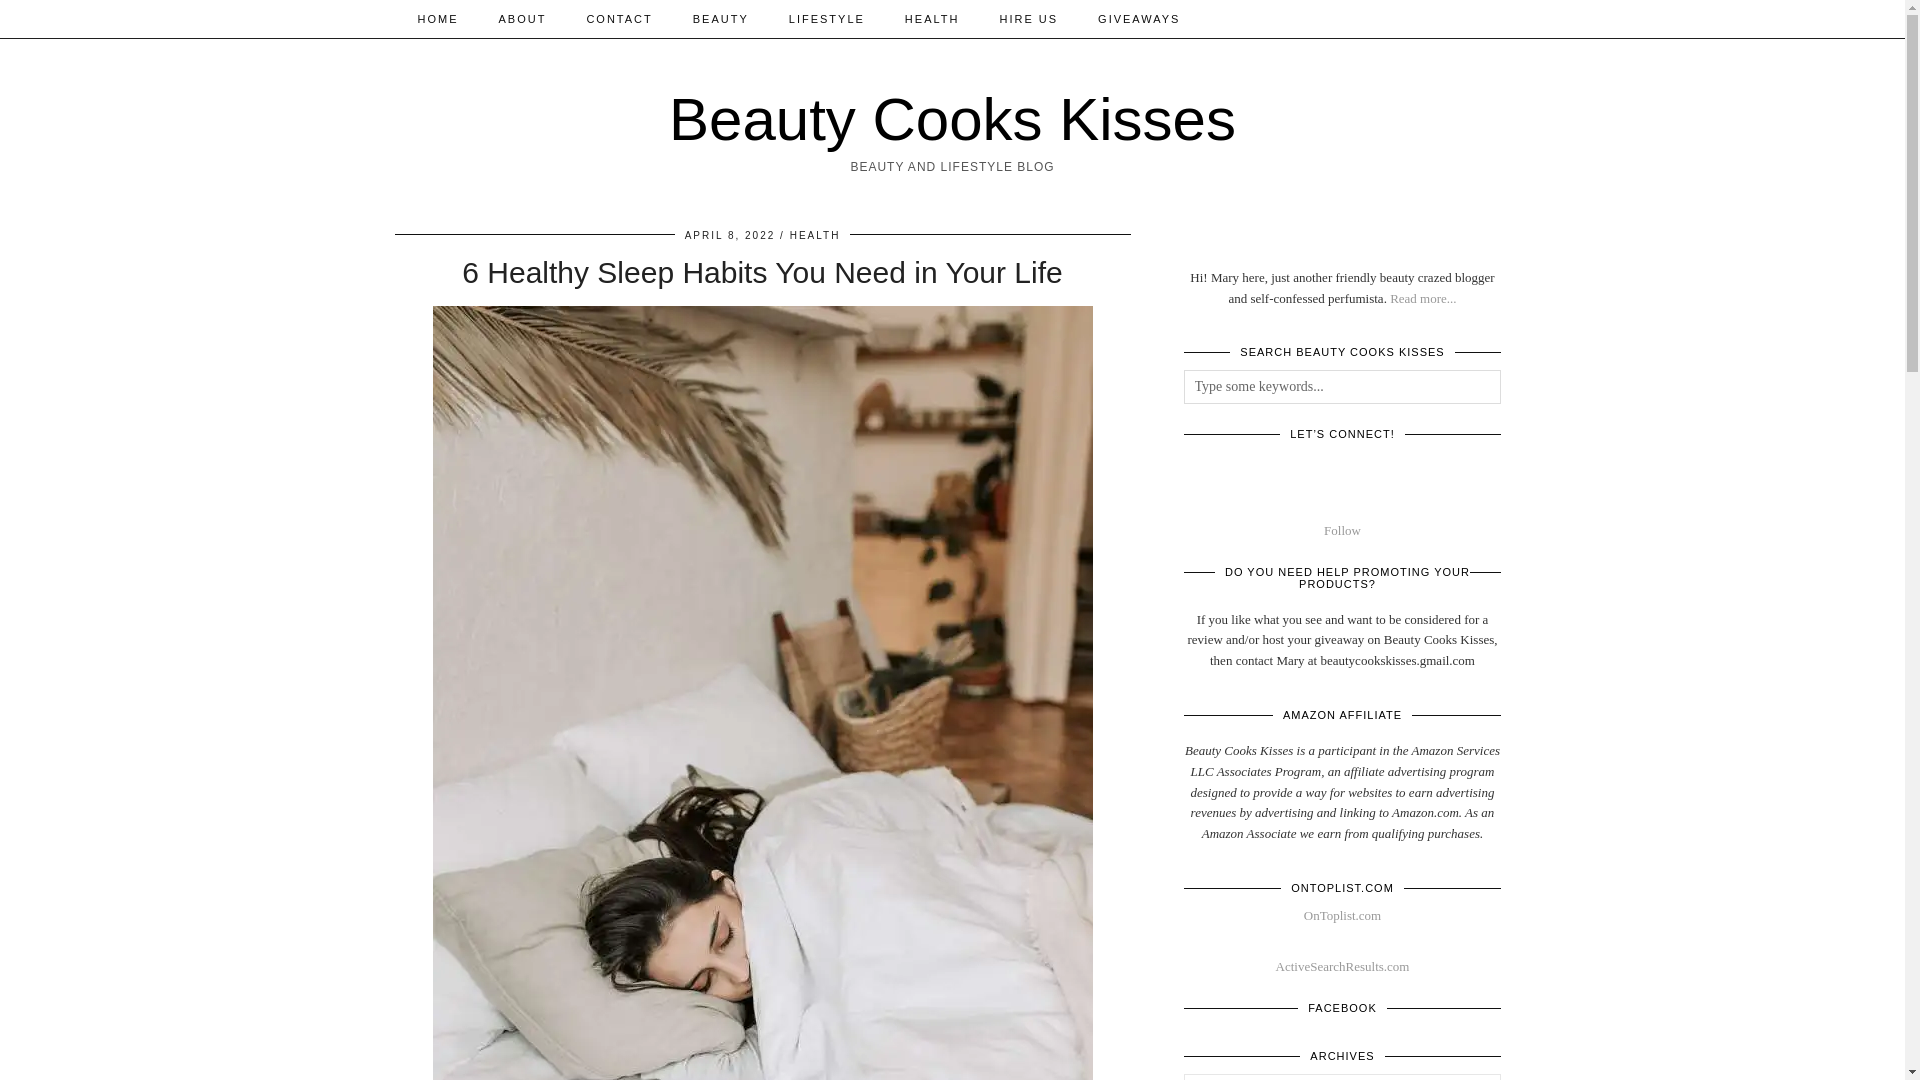 The width and height of the screenshot is (1920, 1080). What do you see at coordinates (1138, 18) in the screenshot?
I see `GIVEAWAYS` at bounding box center [1138, 18].